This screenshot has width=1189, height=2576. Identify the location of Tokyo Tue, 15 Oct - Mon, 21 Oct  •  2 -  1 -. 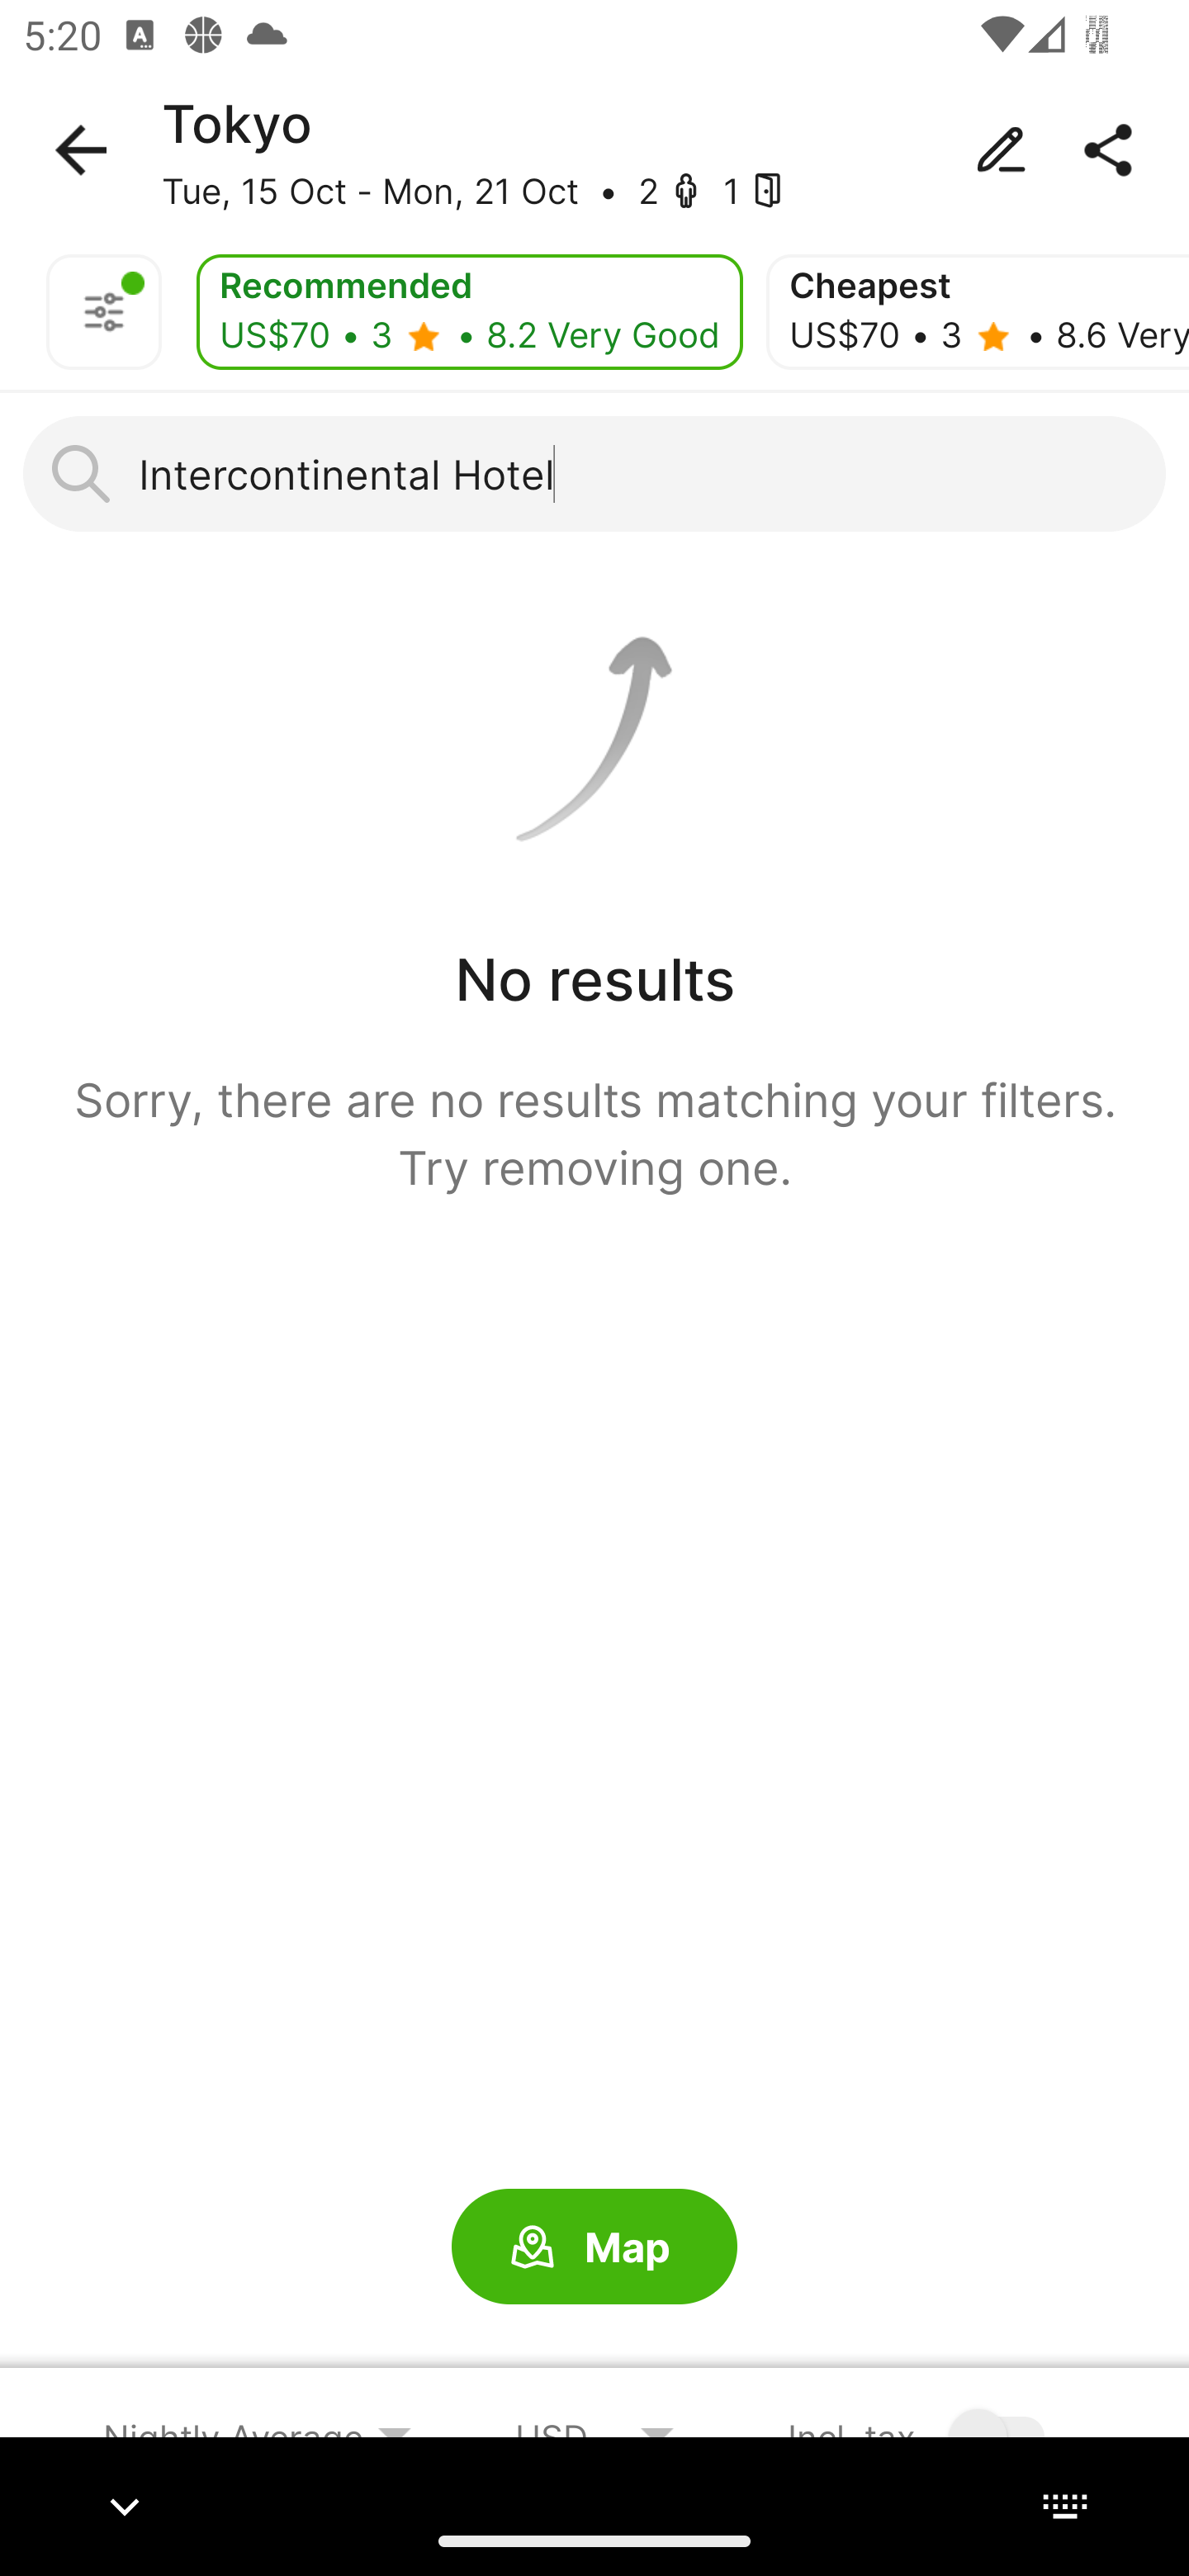
(594, 150).